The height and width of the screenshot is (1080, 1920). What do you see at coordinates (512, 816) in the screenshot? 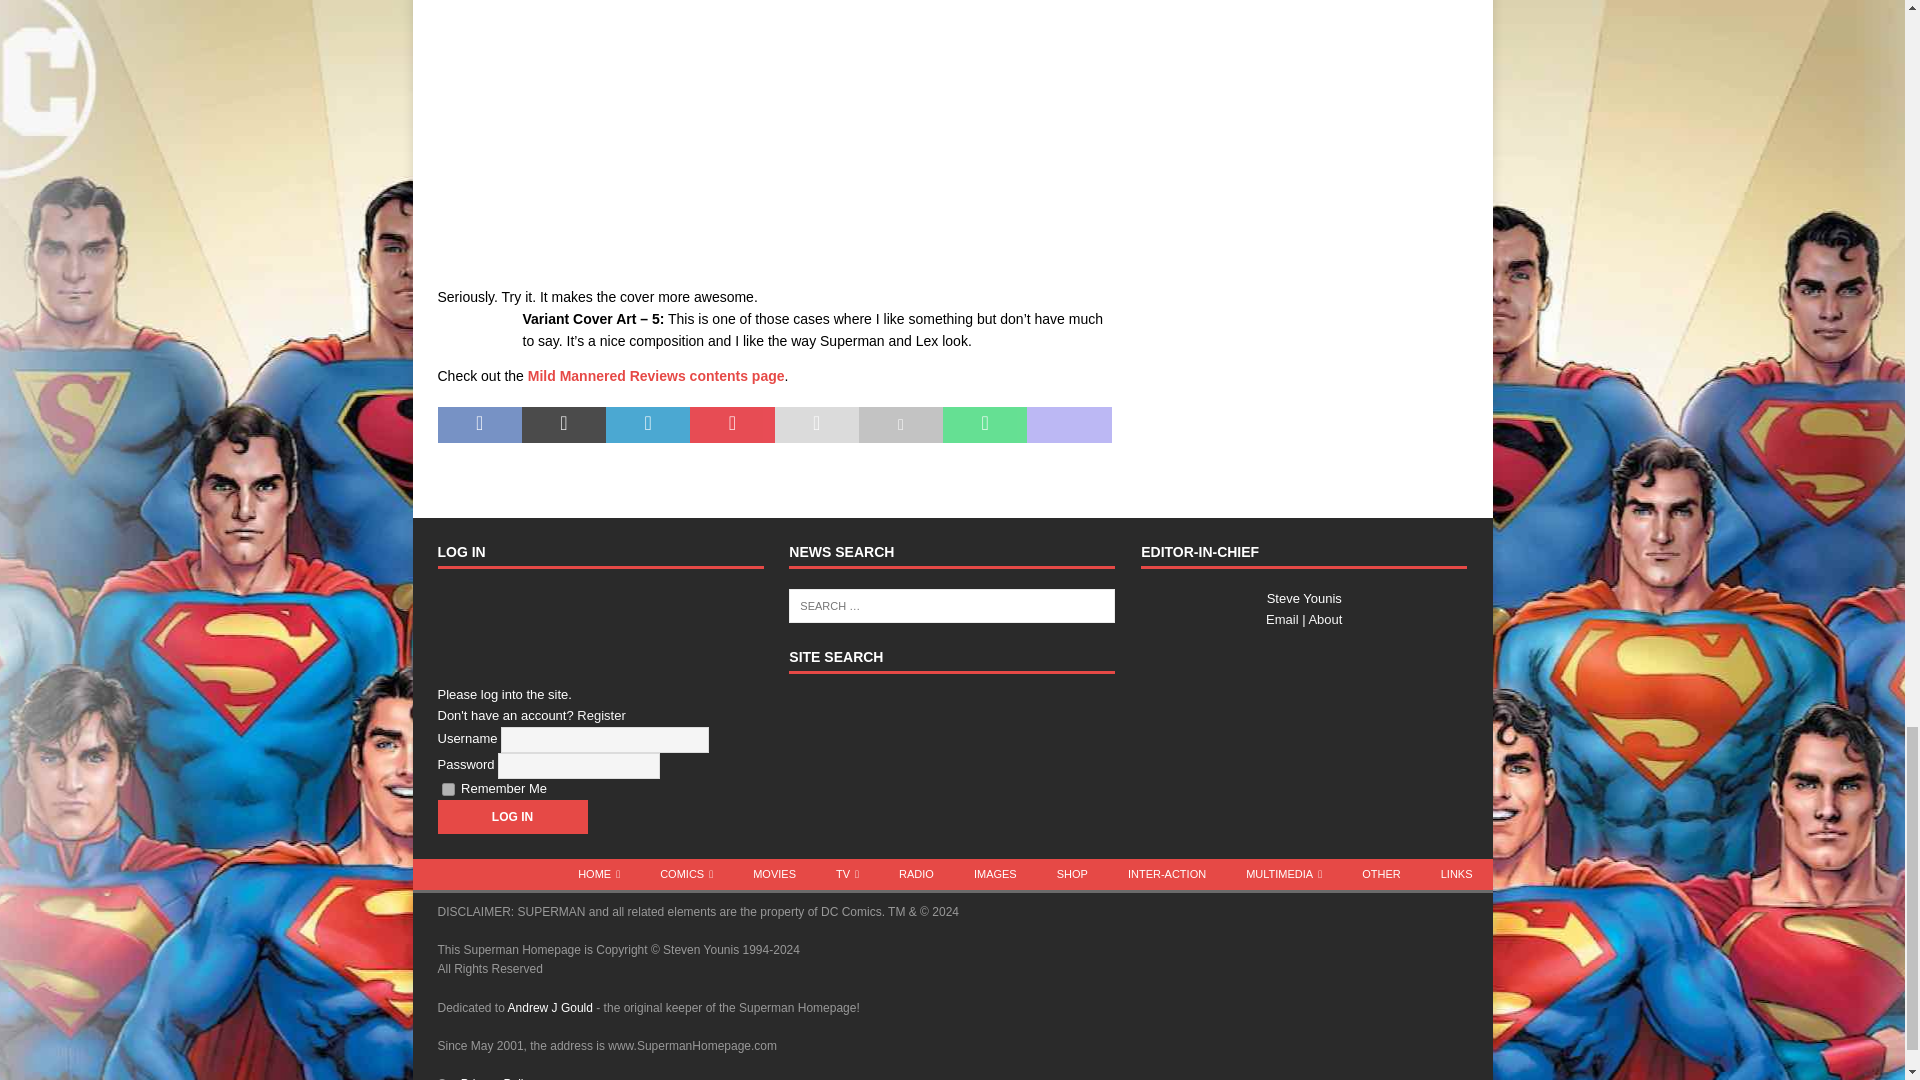
I see `Log In` at bounding box center [512, 816].